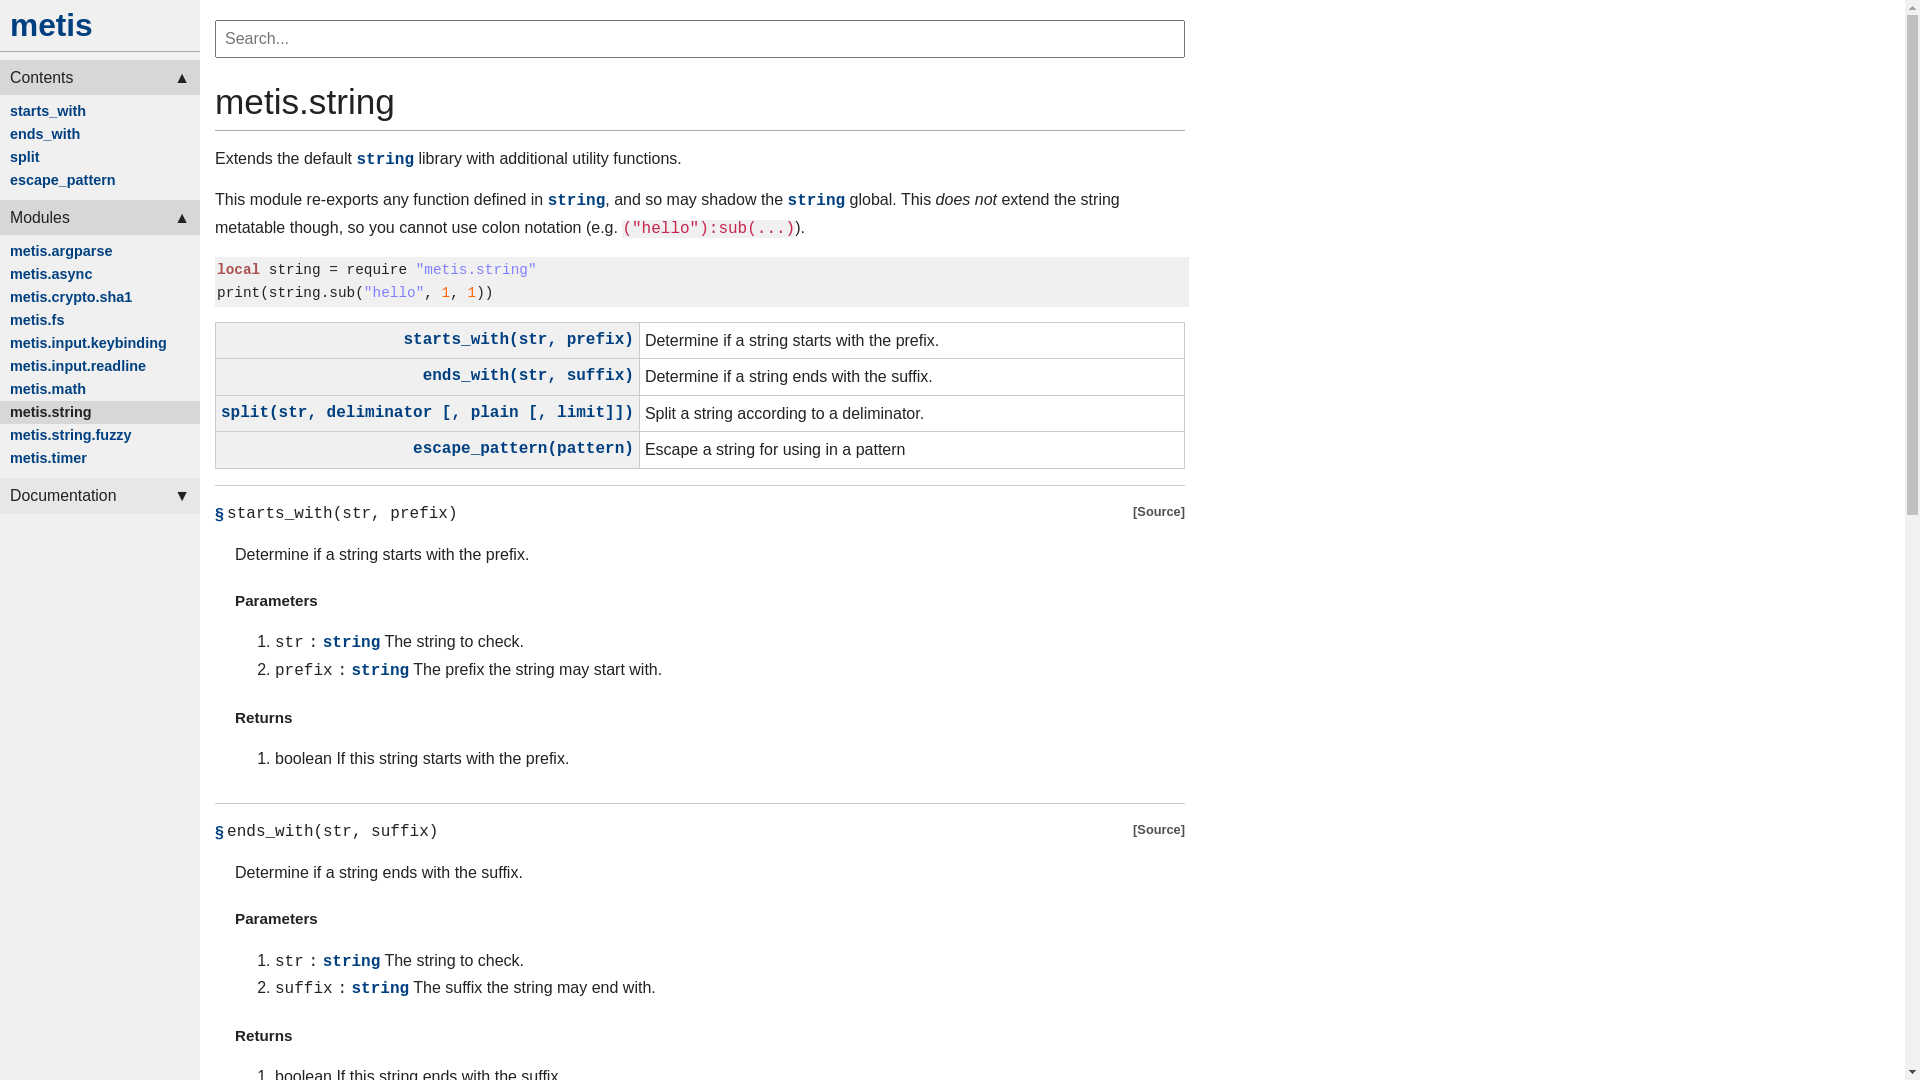  What do you see at coordinates (352, 962) in the screenshot?
I see `string` at bounding box center [352, 962].